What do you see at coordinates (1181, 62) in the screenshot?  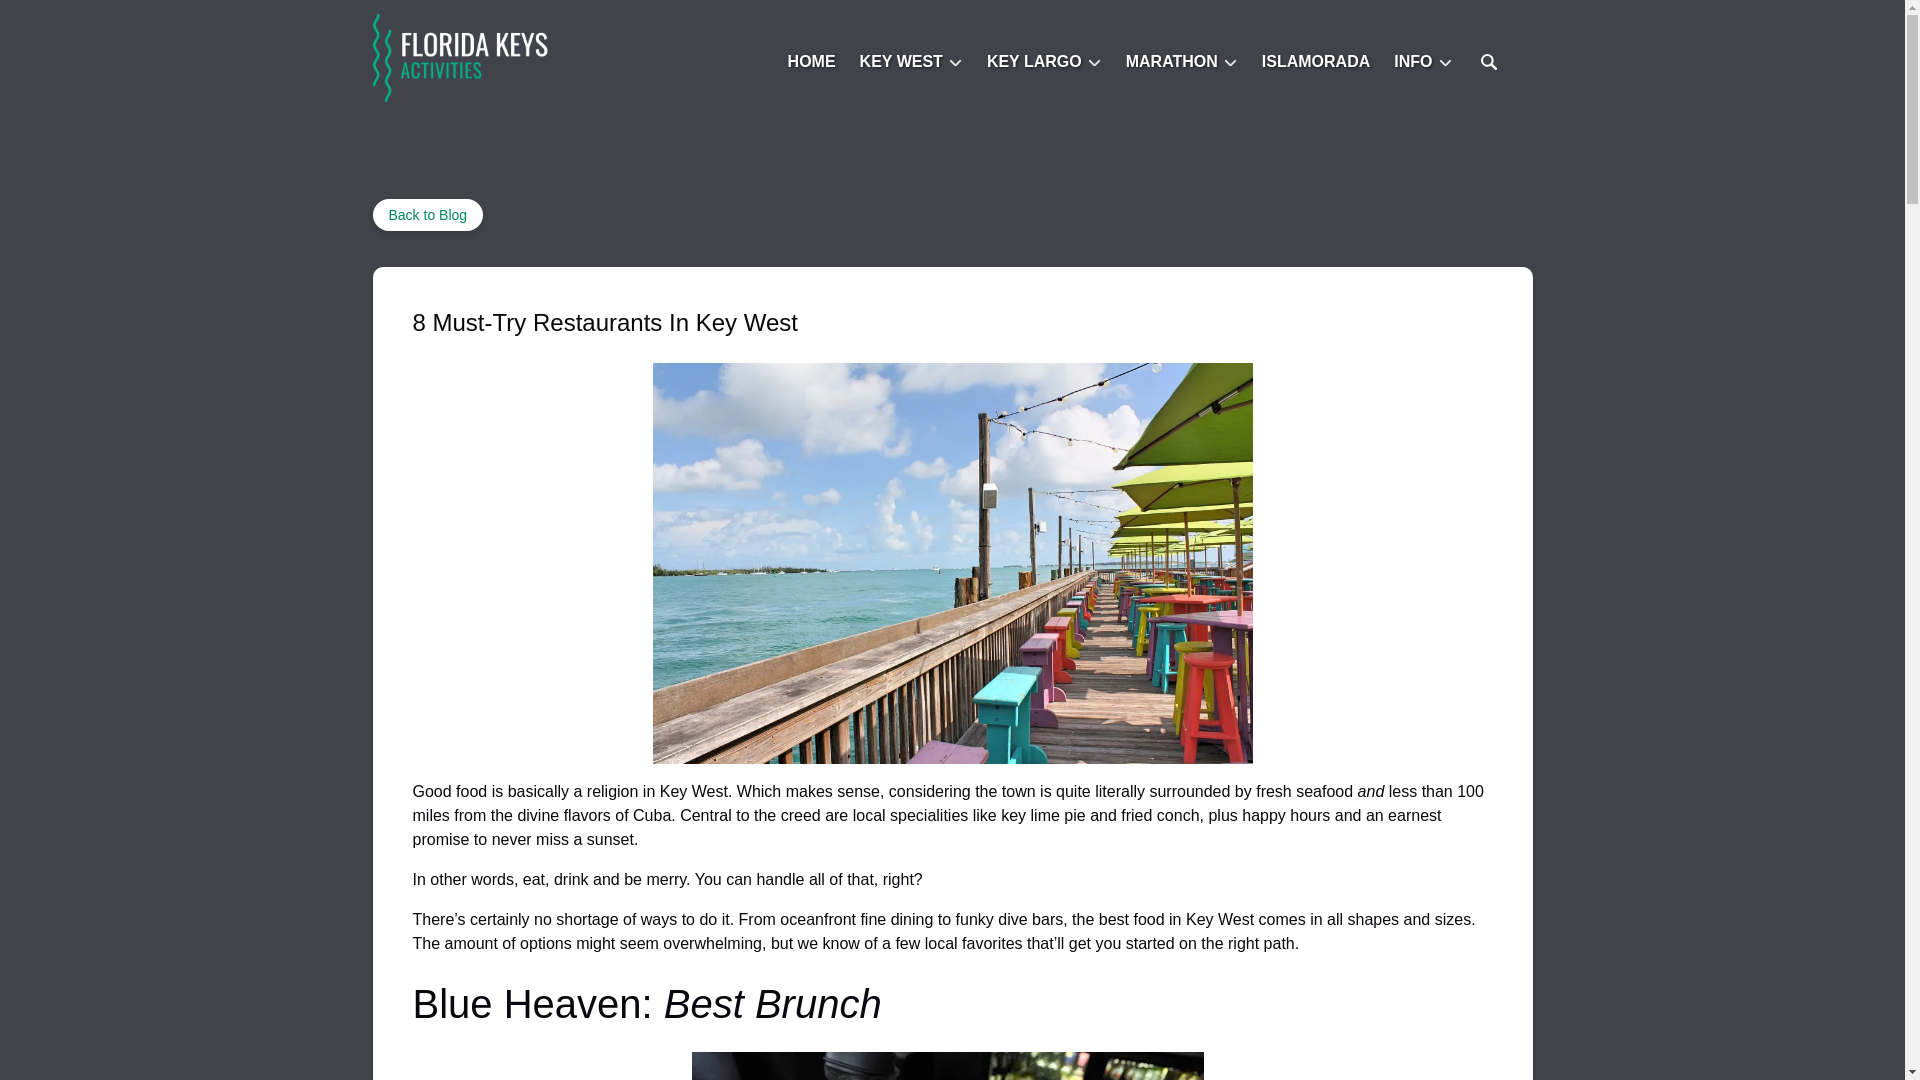 I see `MARATHON` at bounding box center [1181, 62].